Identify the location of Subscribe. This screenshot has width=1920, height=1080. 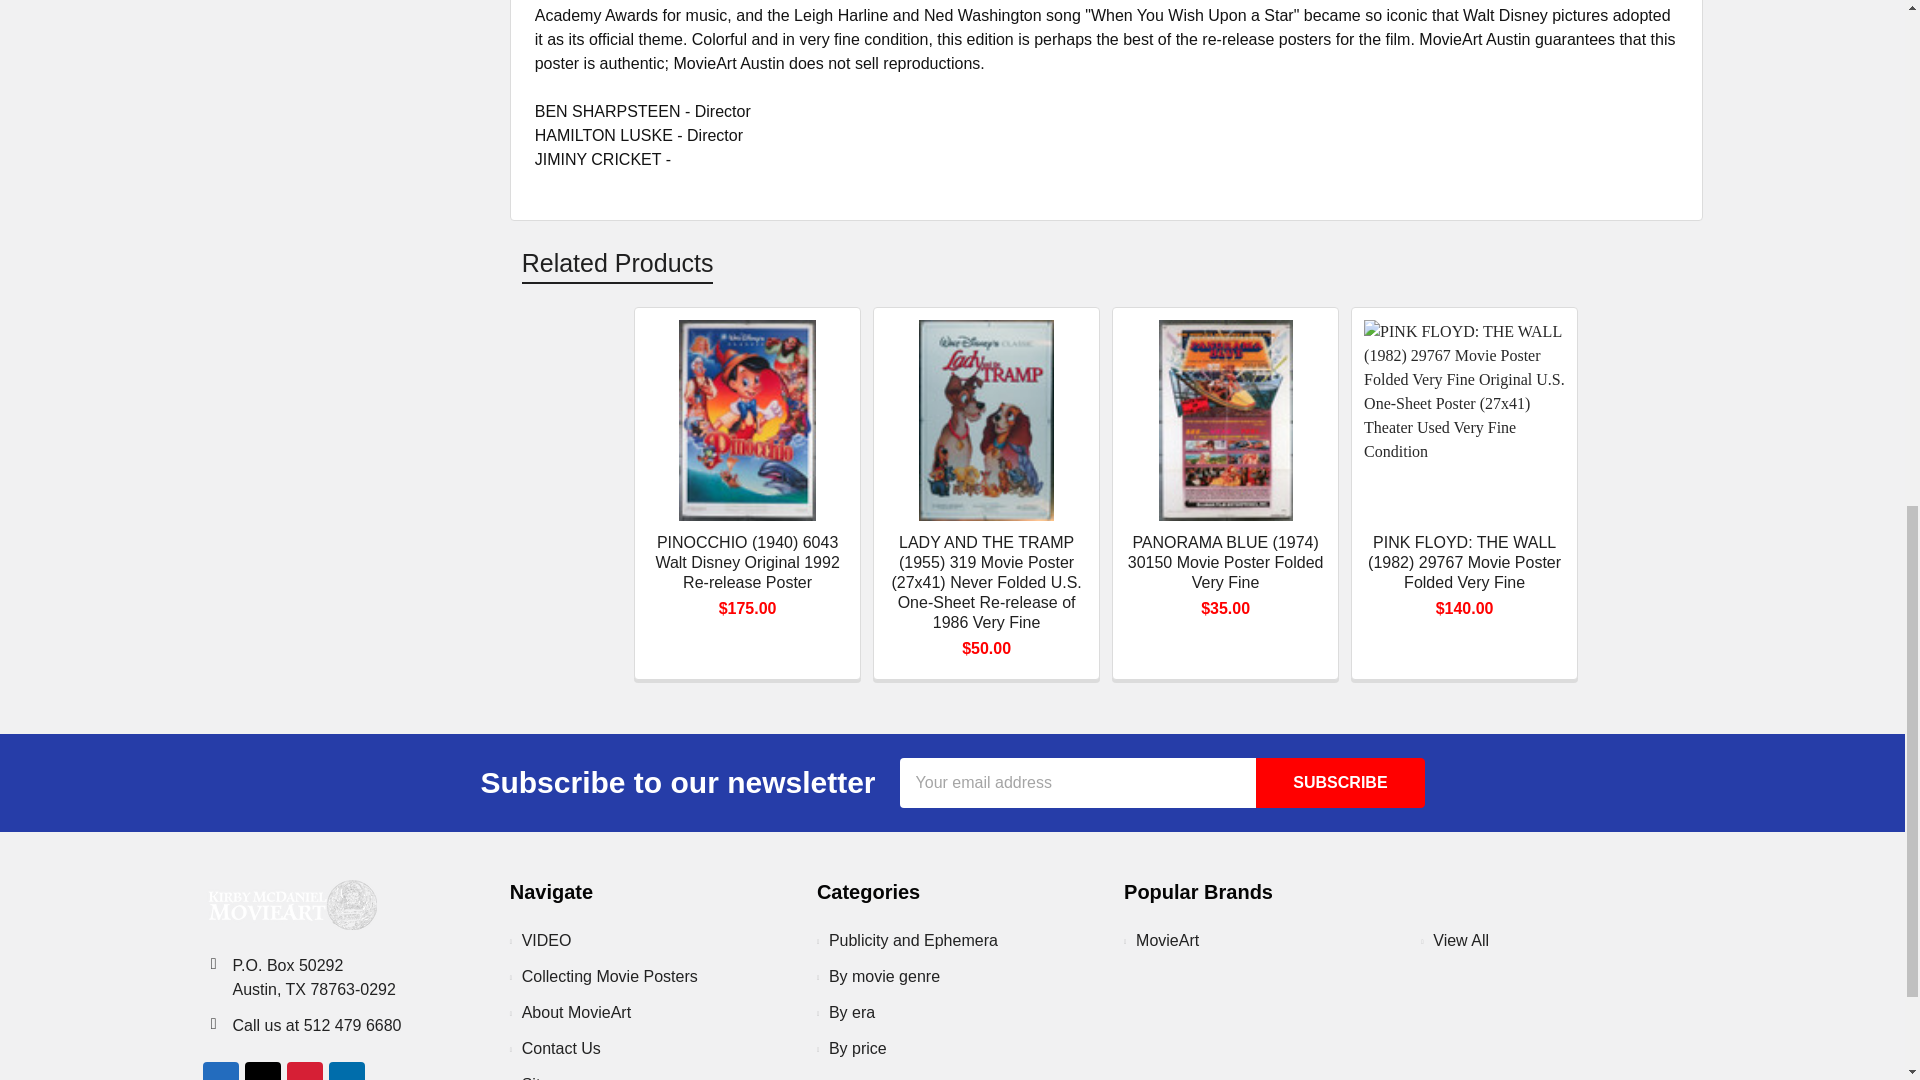
(1340, 782).